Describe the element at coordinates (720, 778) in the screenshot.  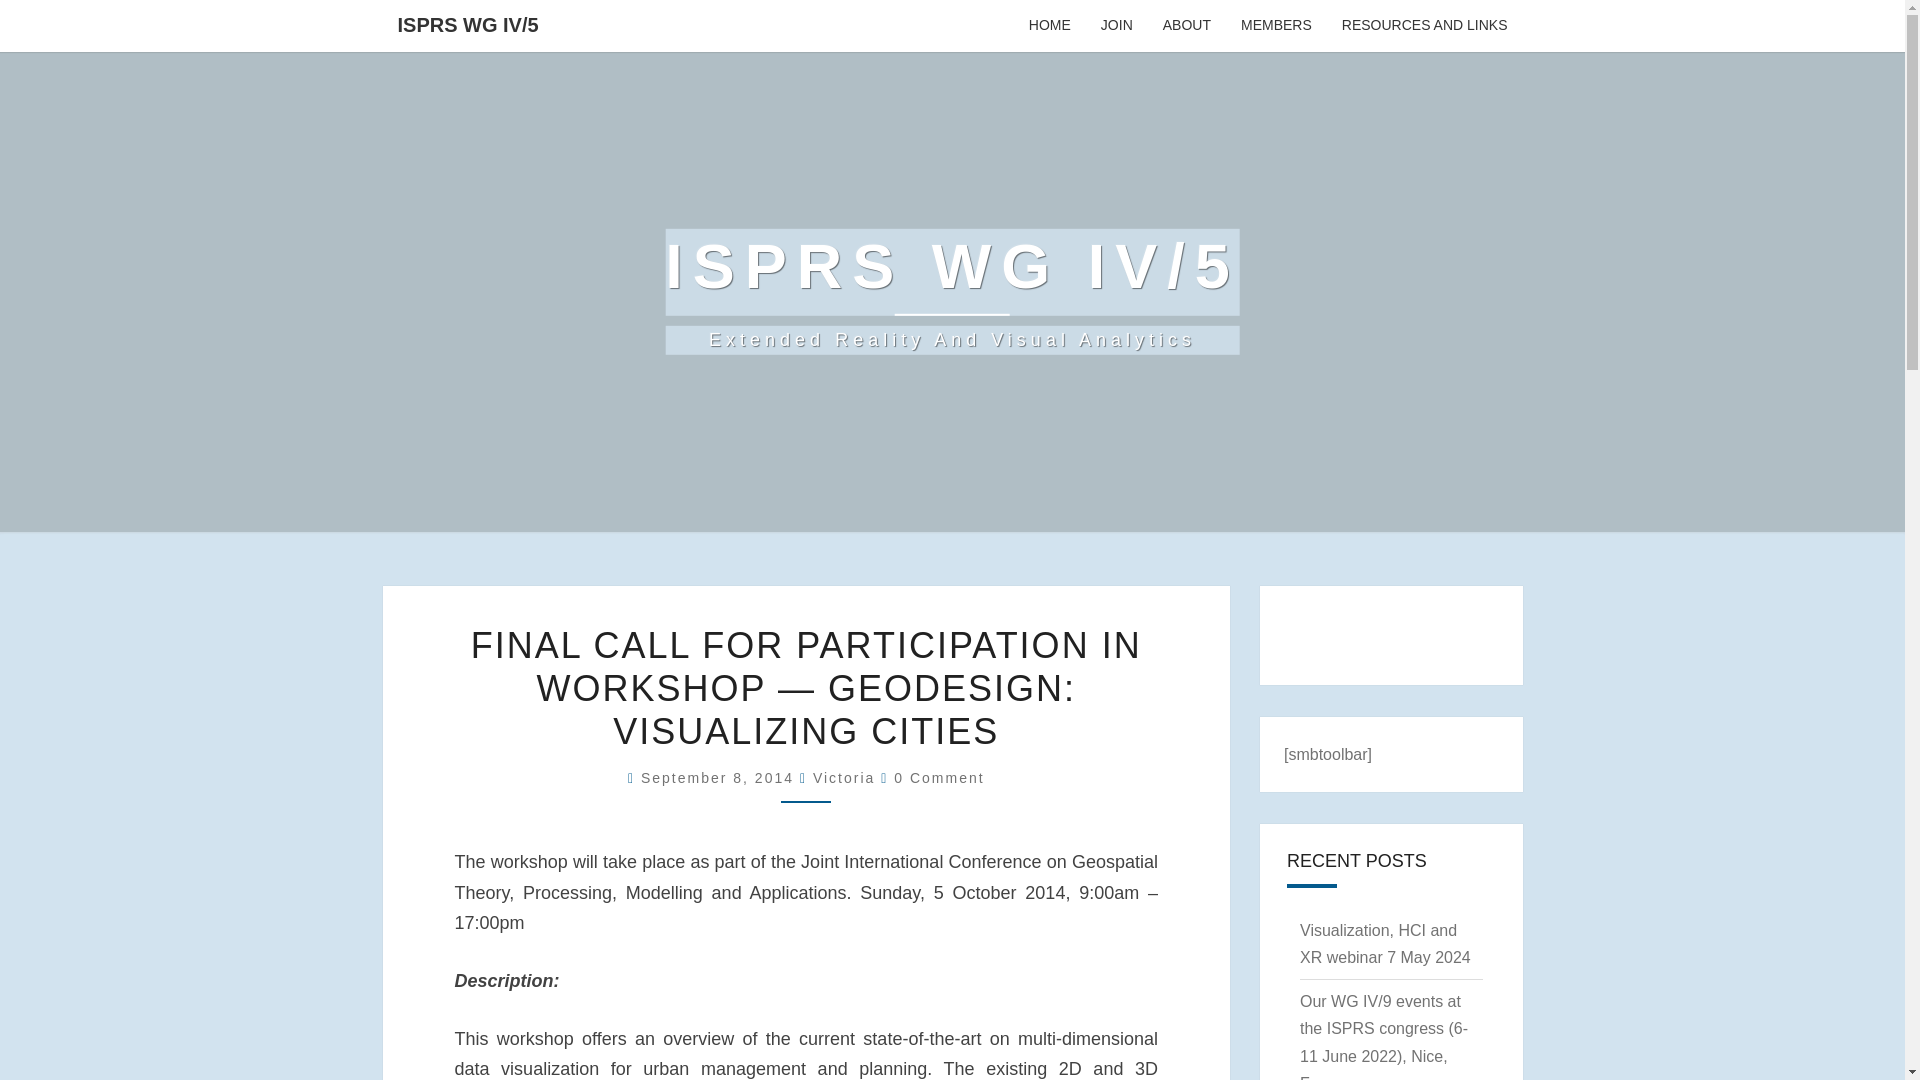
I see `4:52 pm` at that location.